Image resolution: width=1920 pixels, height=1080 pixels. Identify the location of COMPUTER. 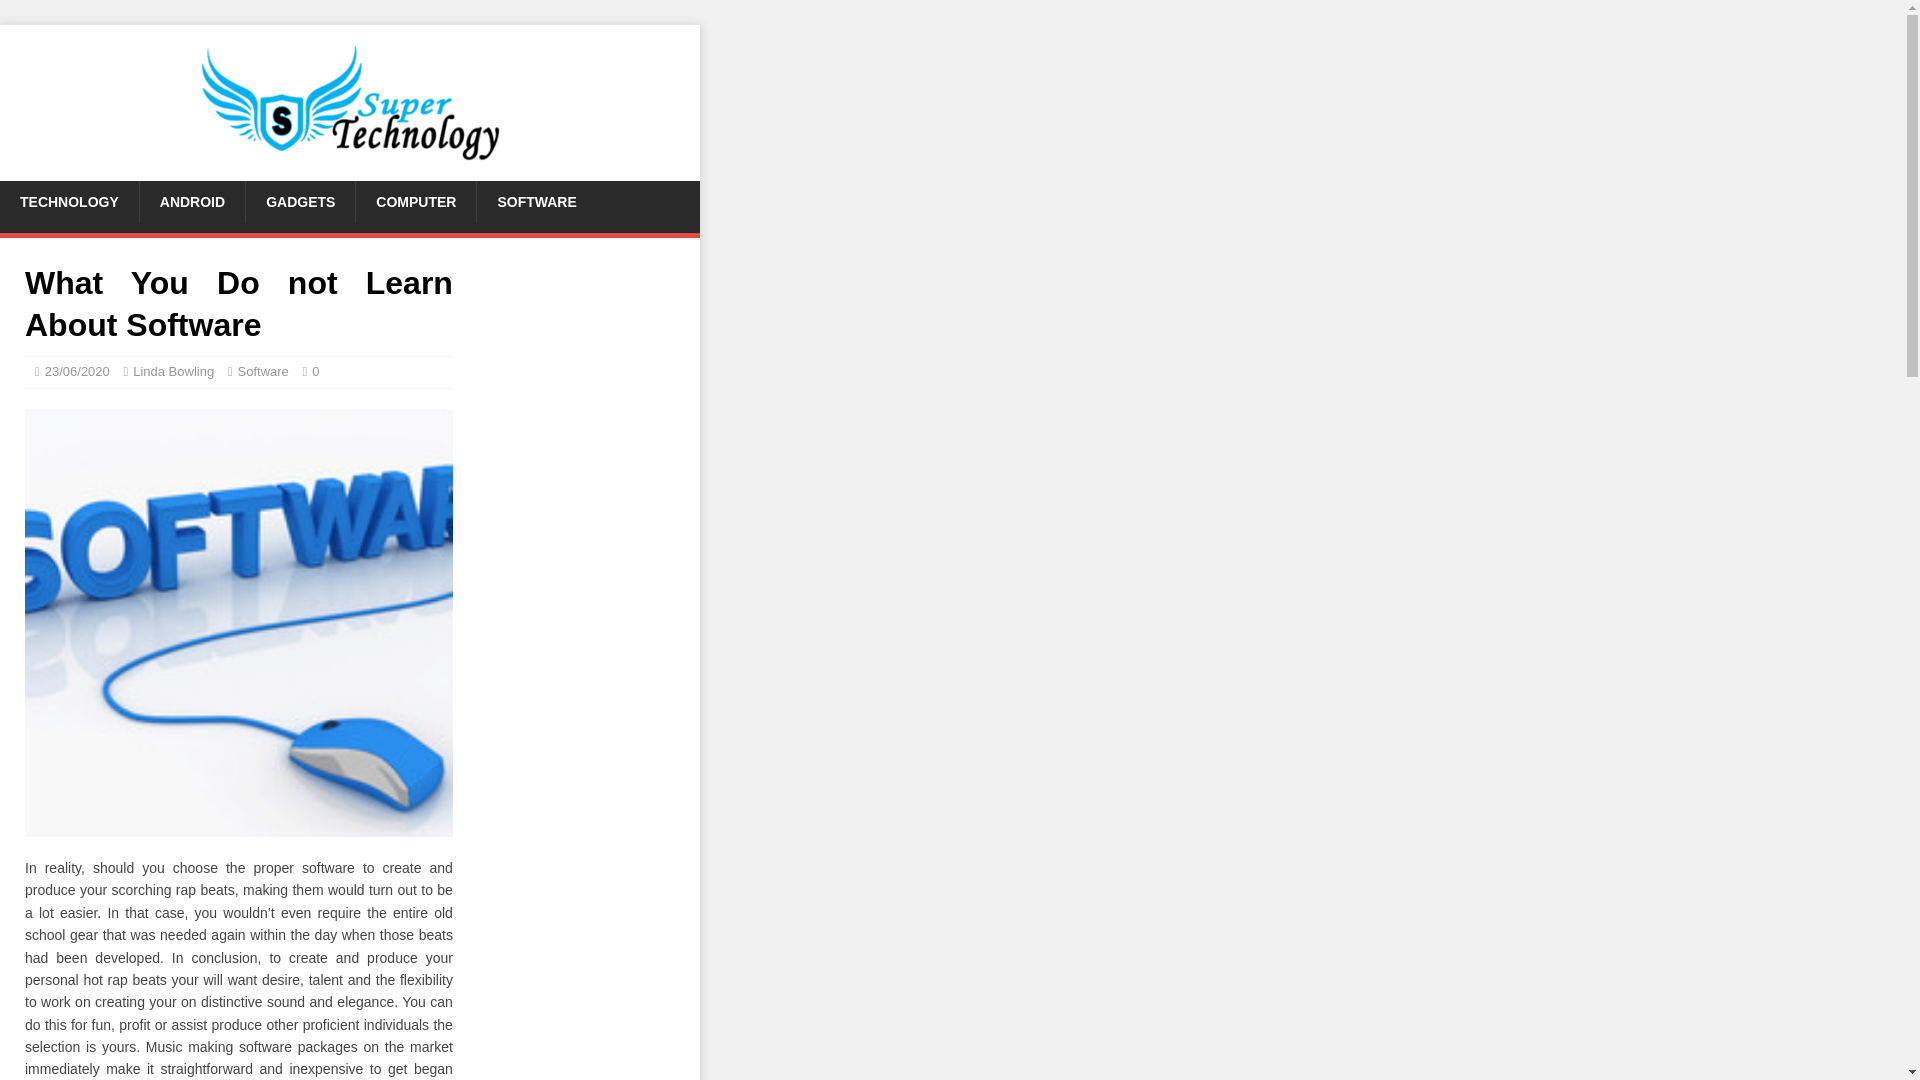
(416, 202).